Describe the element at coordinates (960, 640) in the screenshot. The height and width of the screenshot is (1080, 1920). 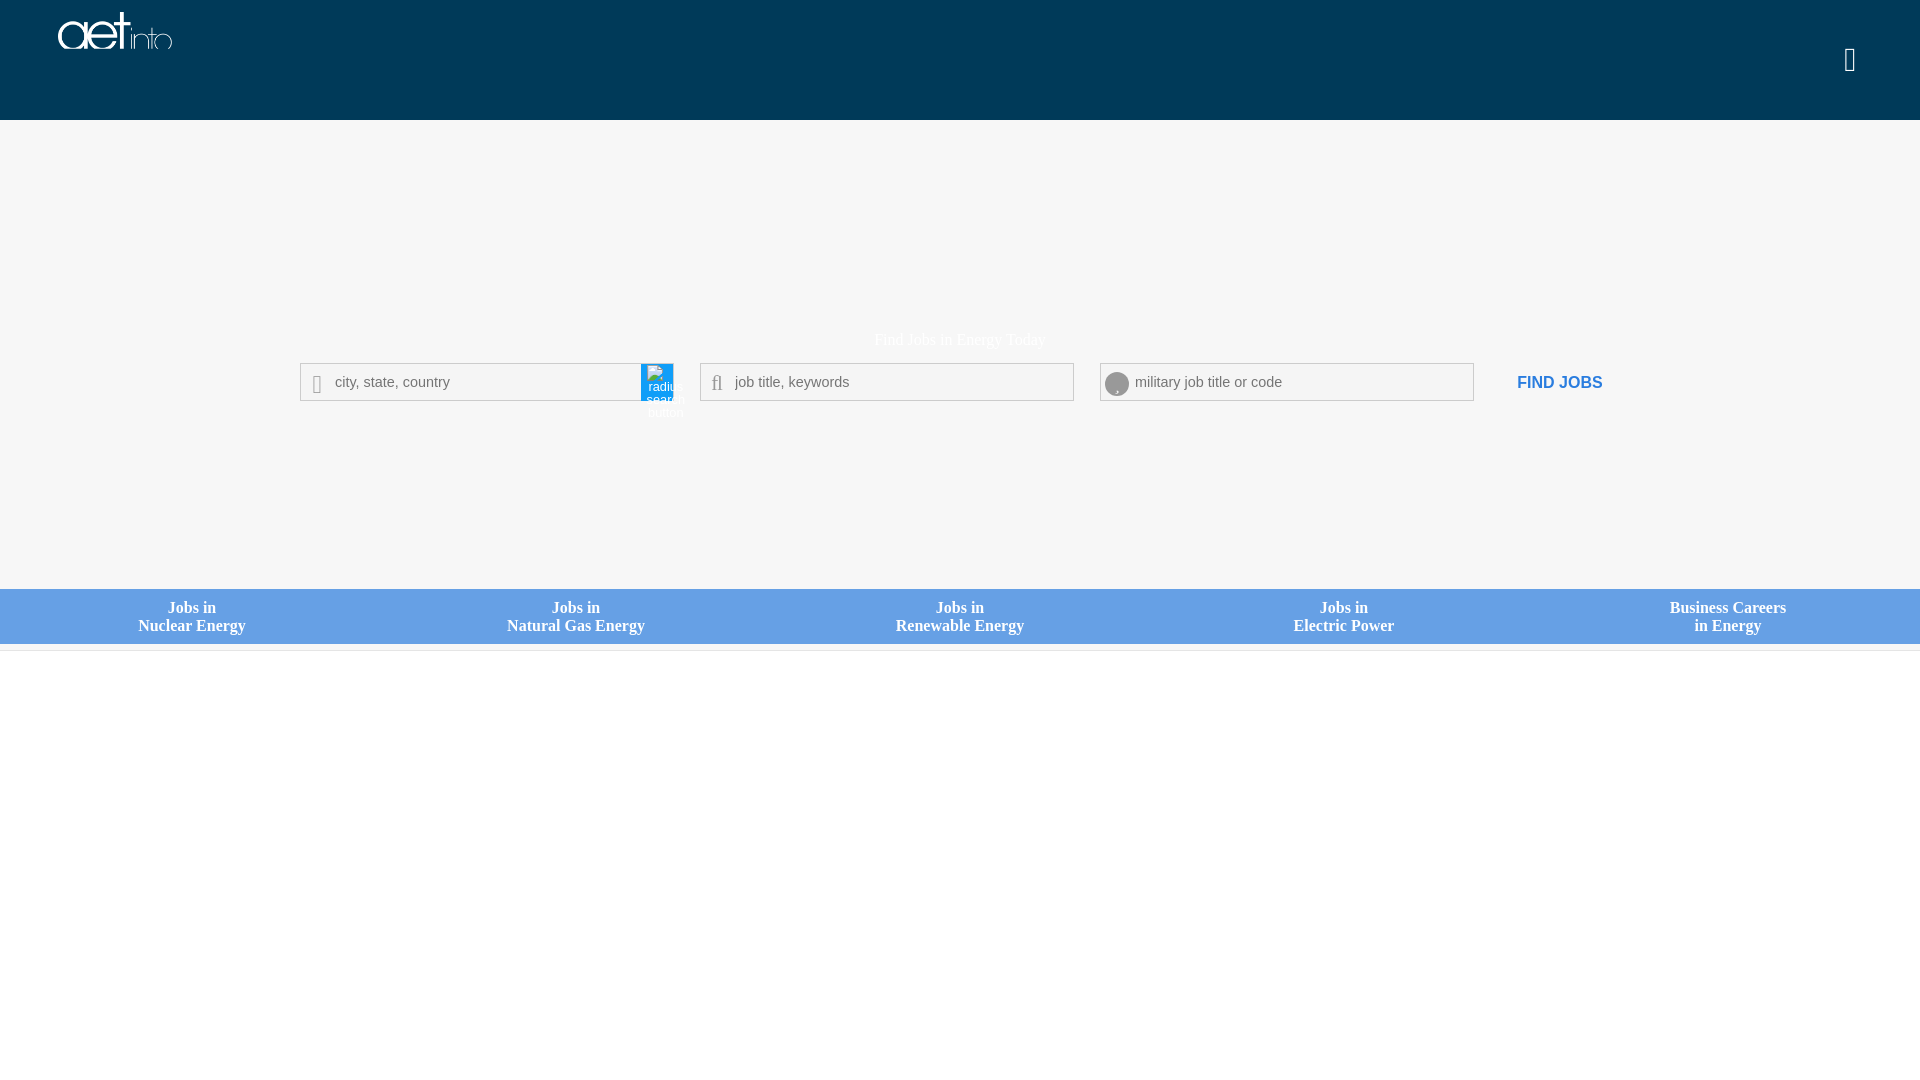
I see `Search MOC` at that location.